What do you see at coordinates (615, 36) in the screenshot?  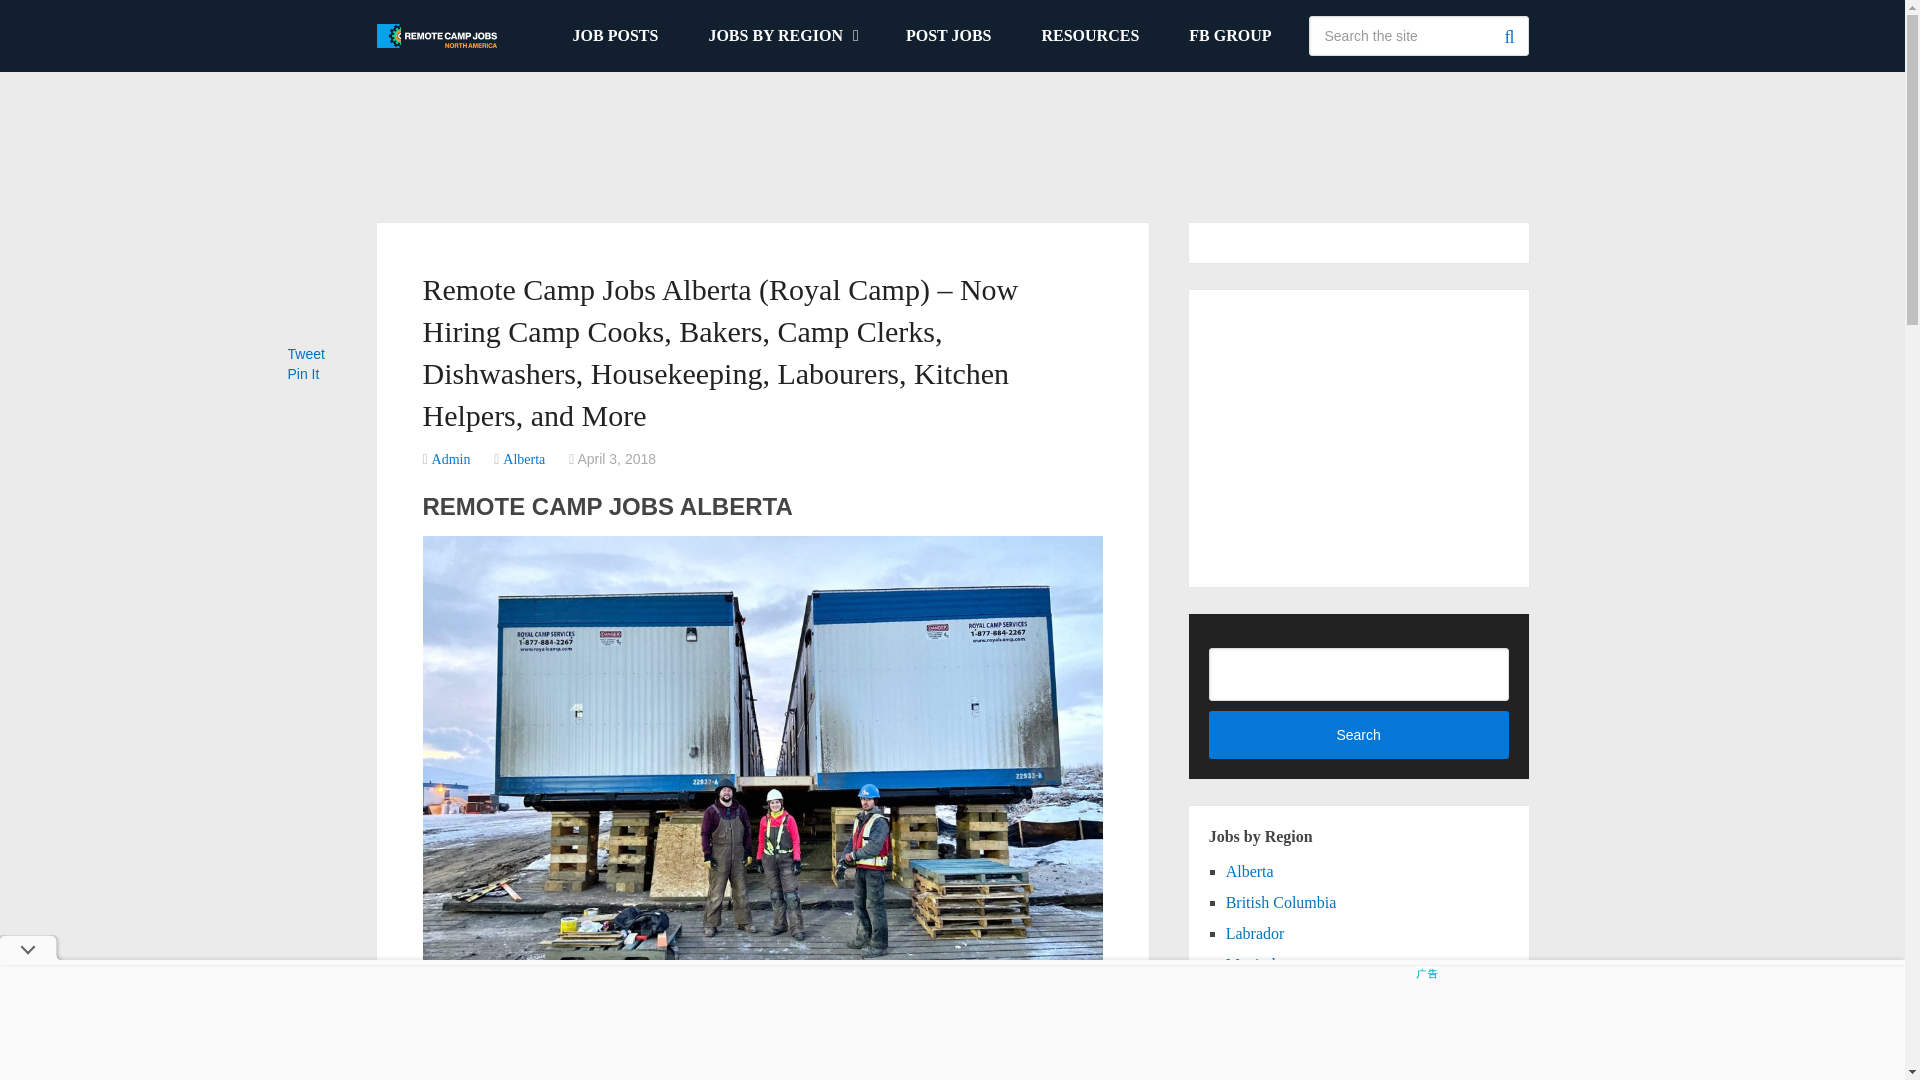 I see `JOB POSTS` at bounding box center [615, 36].